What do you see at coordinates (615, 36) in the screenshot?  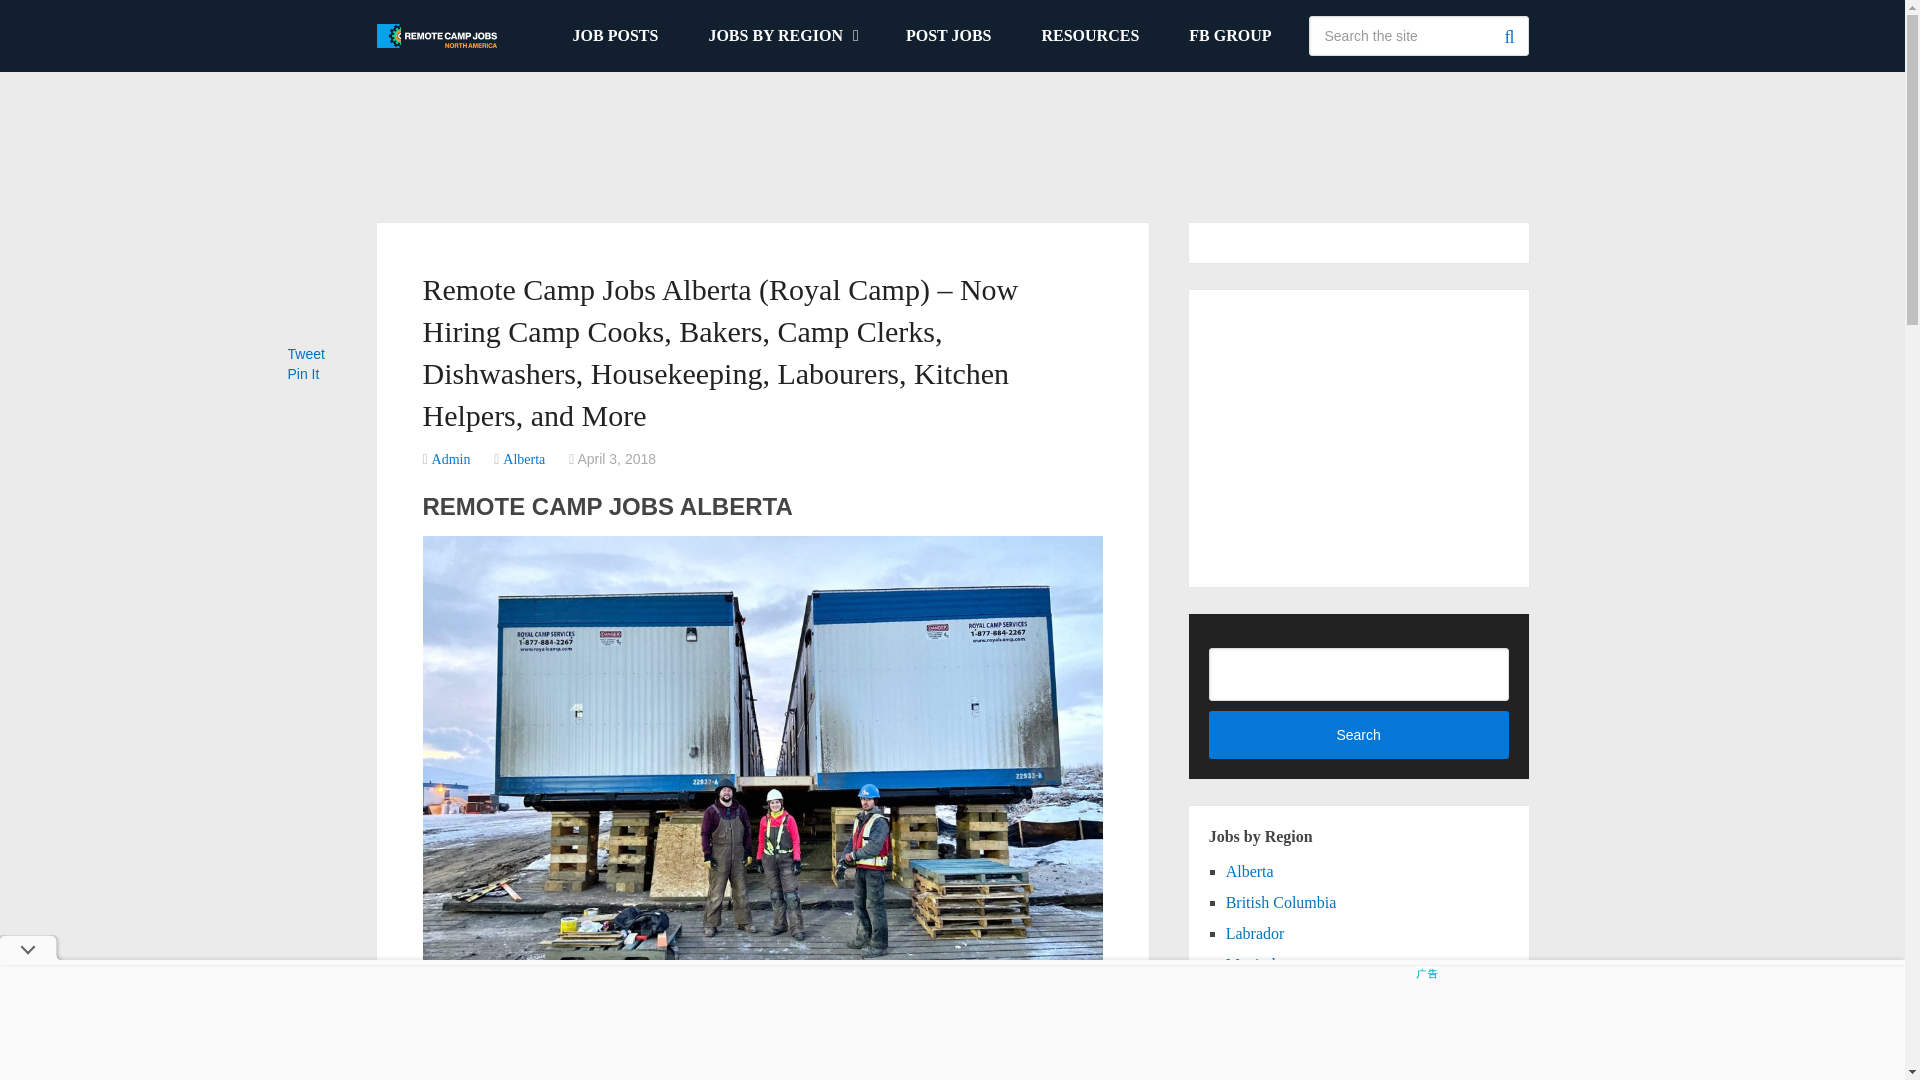 I see `JOB POSTS` at bounding box center [615, 36].